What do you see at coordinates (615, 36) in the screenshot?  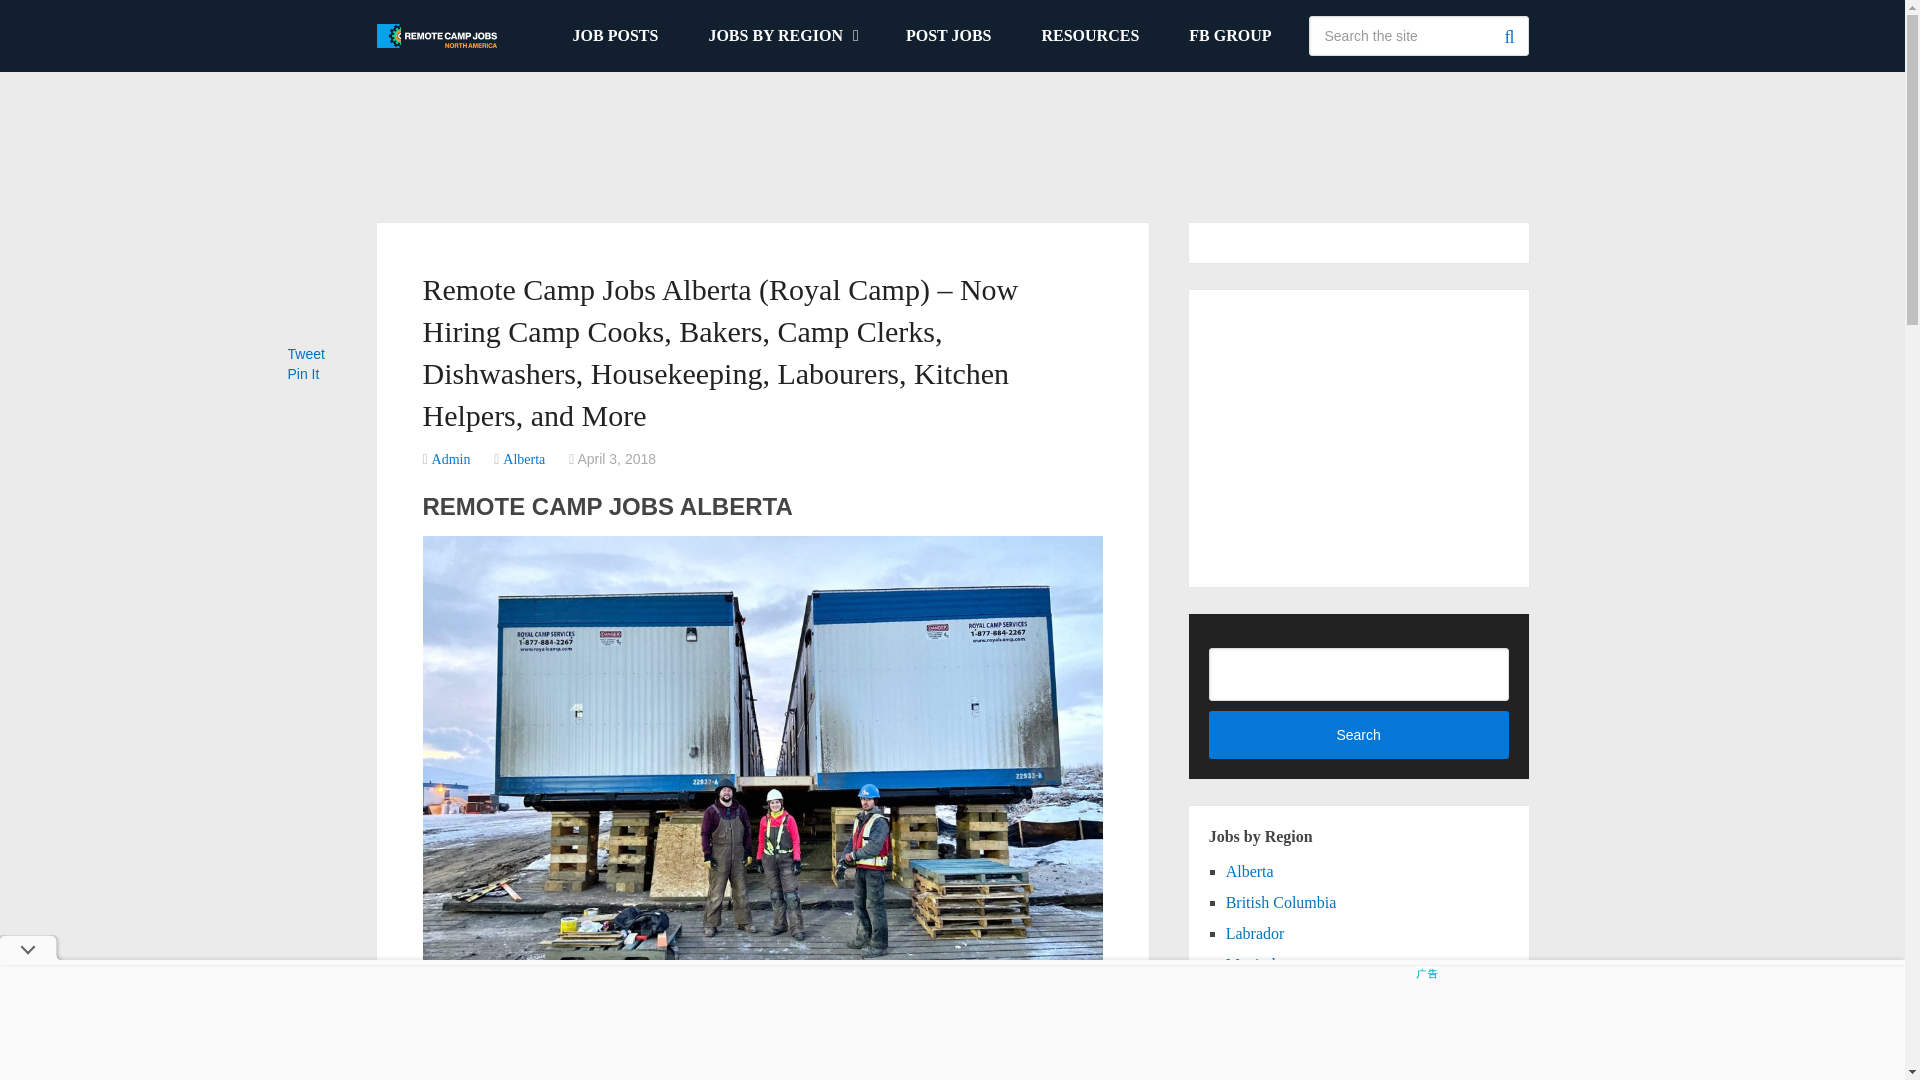 I see `JOB POSTS` at bounding box center [615, 36].